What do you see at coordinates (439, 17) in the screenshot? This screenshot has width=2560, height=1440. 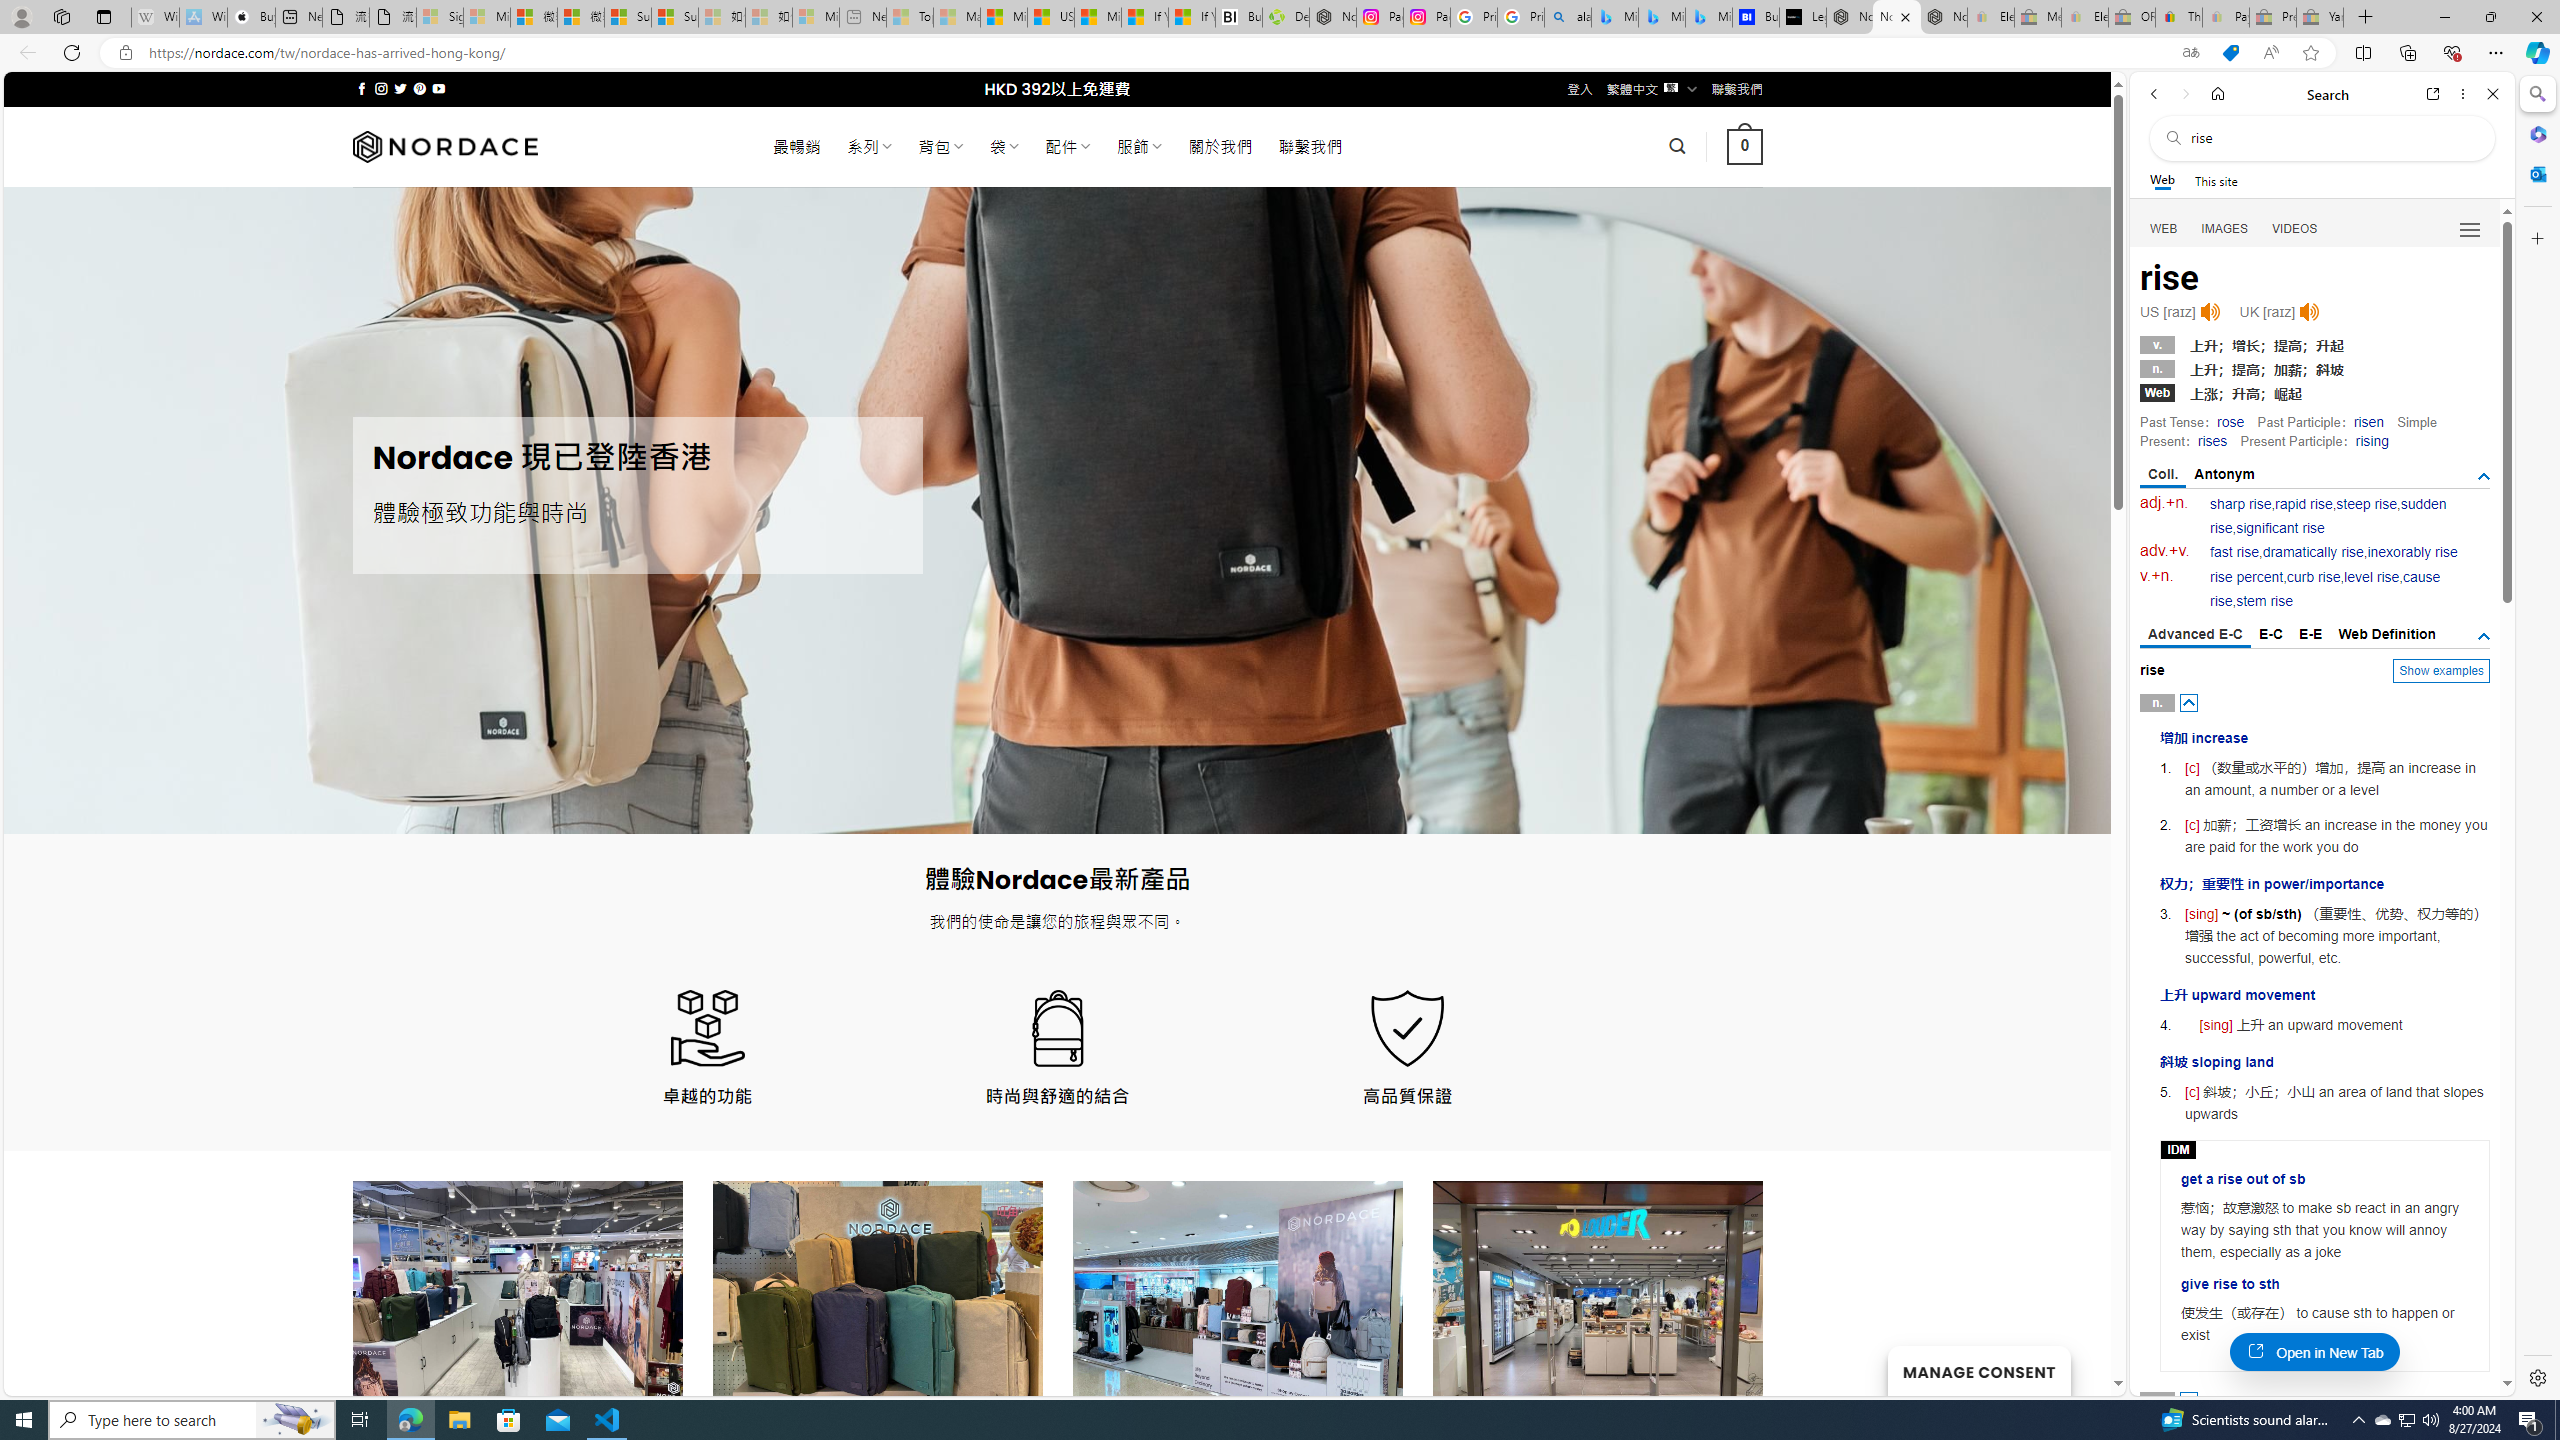 I see `Sign in to your Microsoft account - Sleeping` at bounding box center [439, 17].